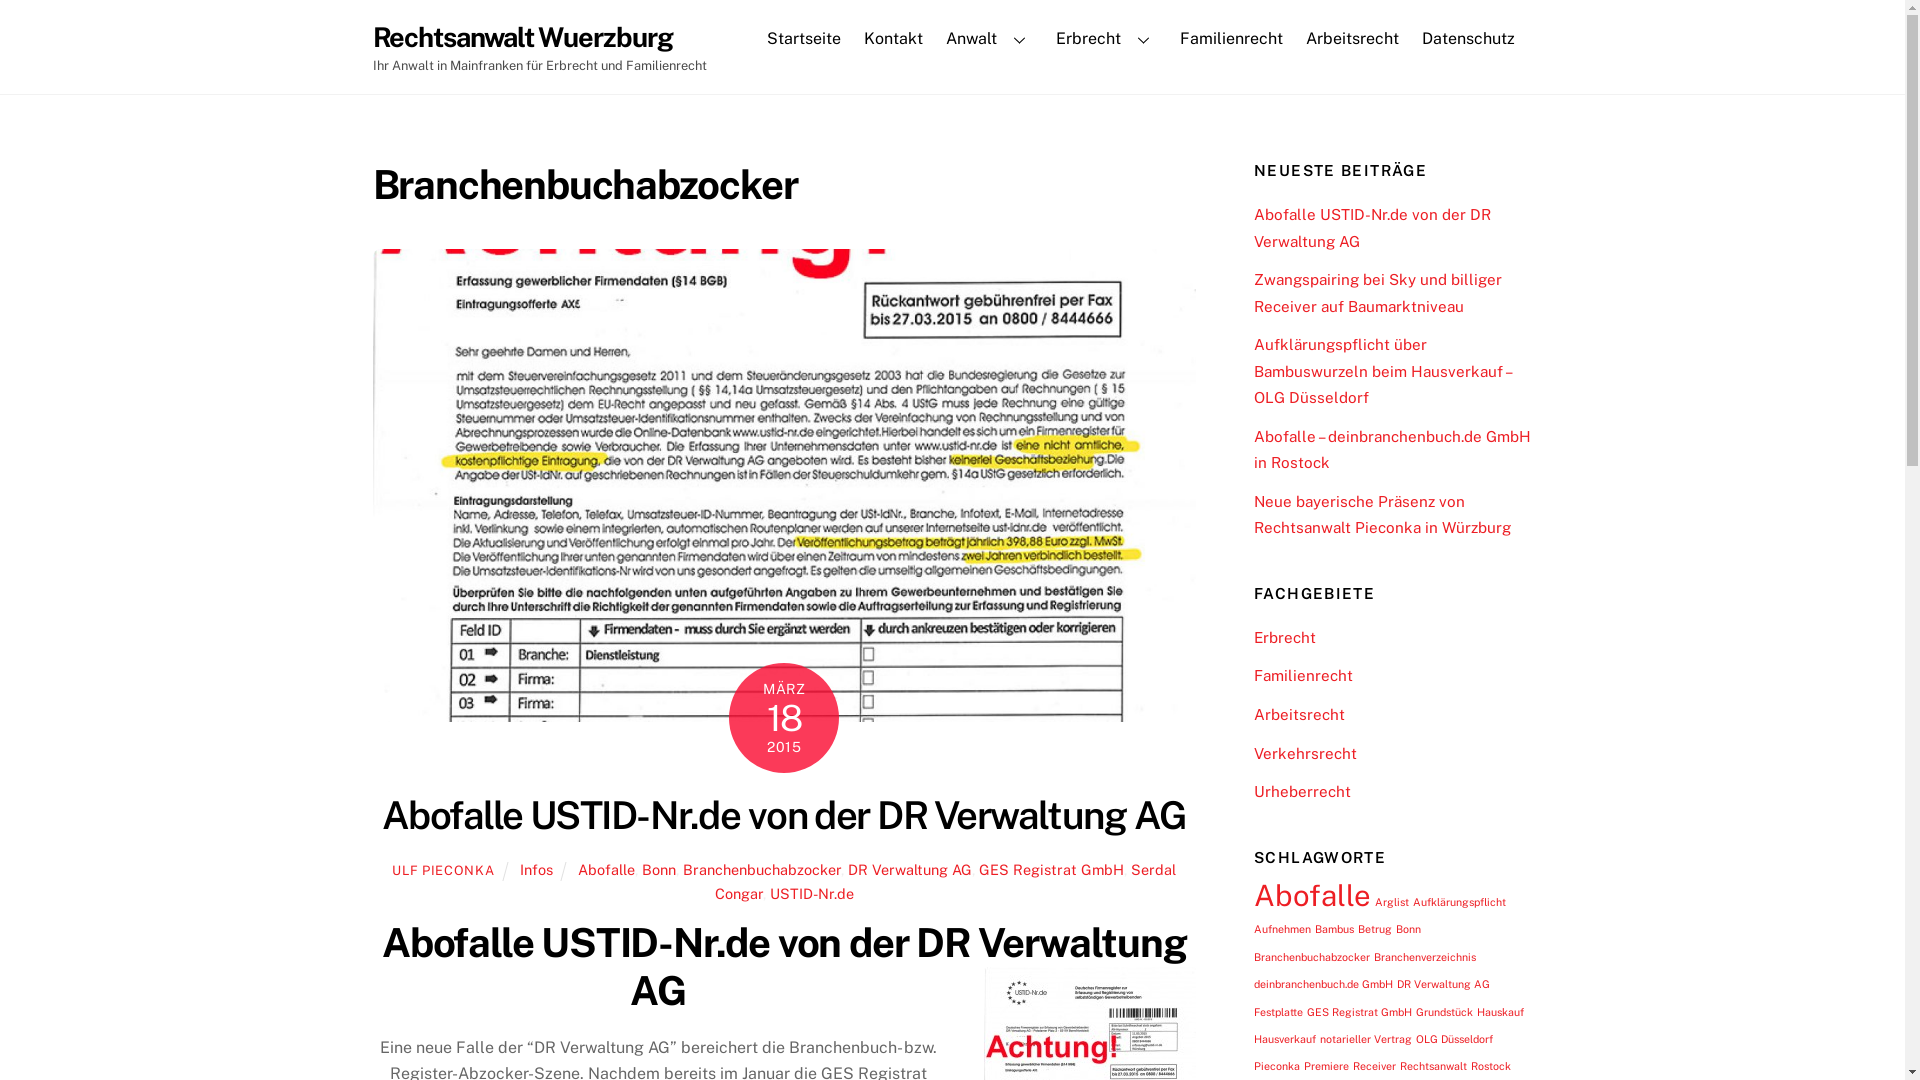 This screenshot has height=1080, width=1920. I want to click on Arbeitsrecht, so click(1300, 714).